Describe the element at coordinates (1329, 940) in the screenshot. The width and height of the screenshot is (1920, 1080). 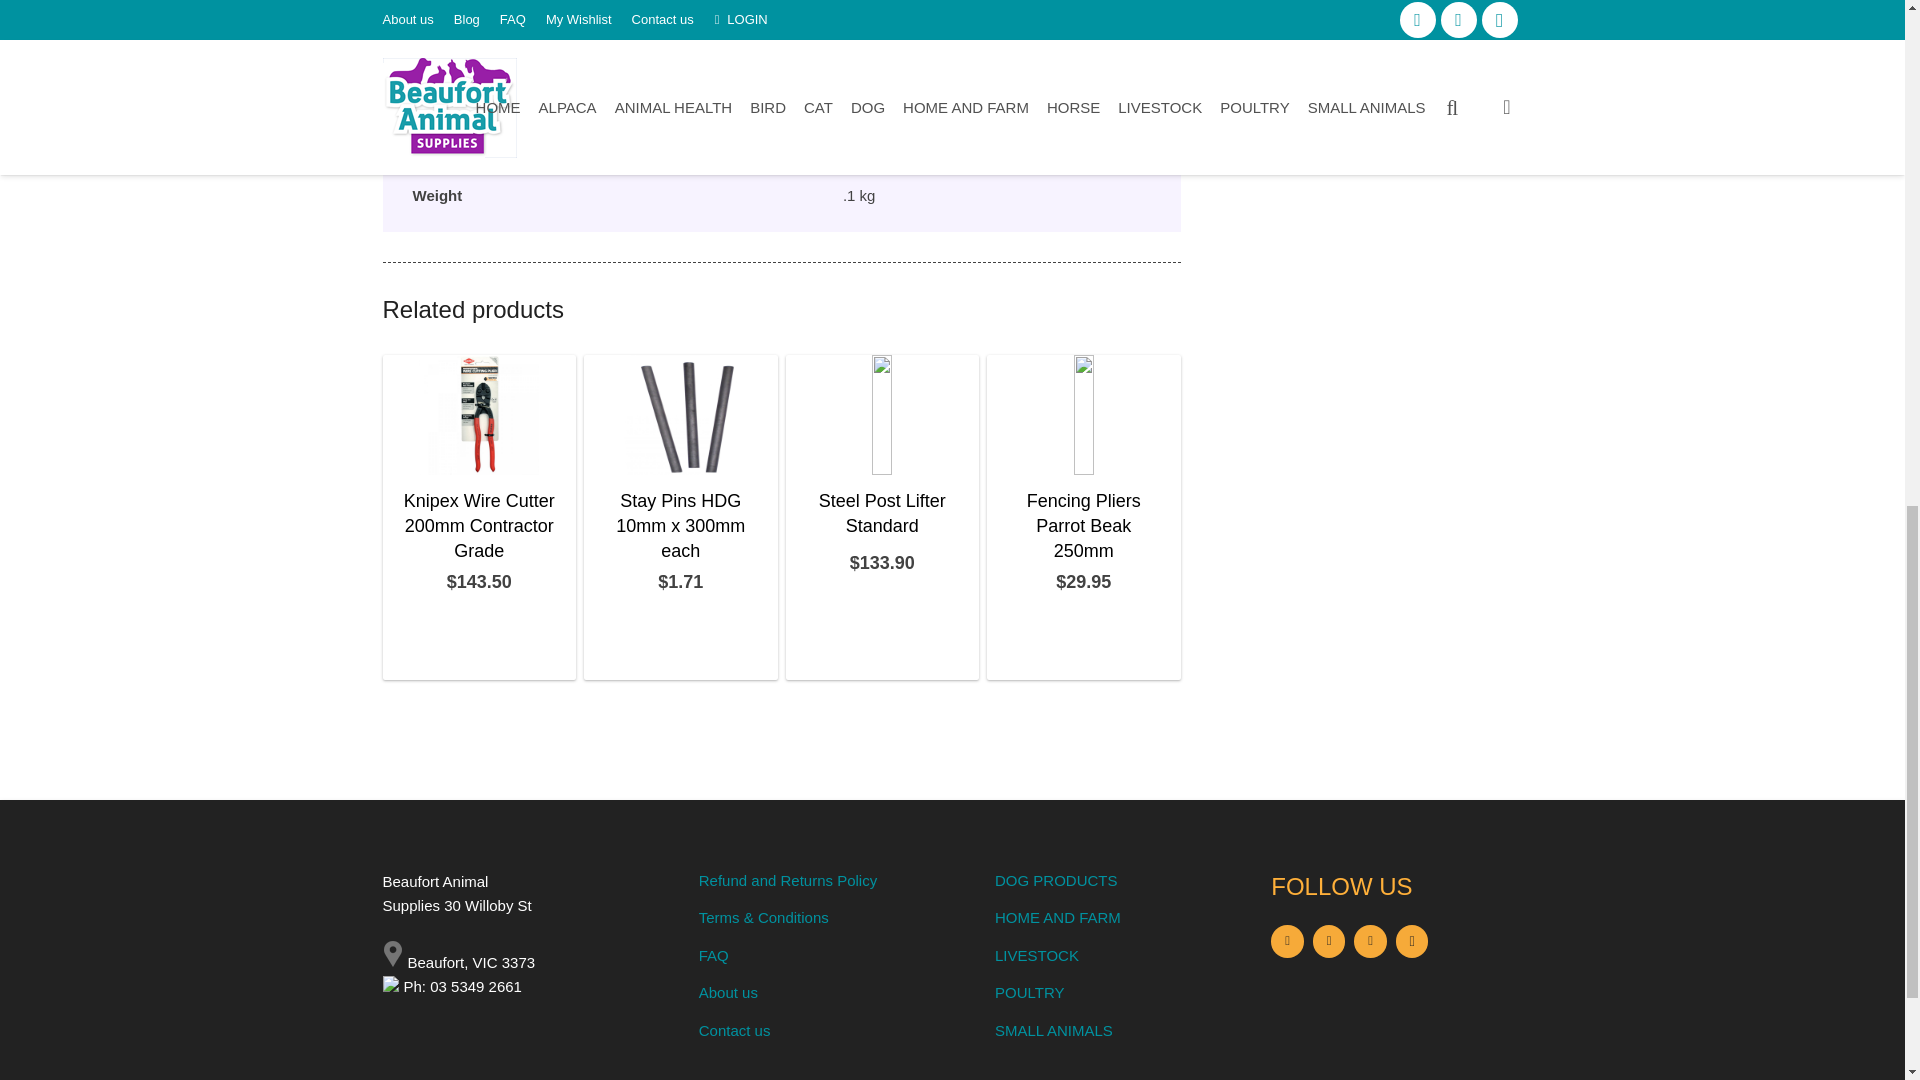
I see `Facebook` at that location.